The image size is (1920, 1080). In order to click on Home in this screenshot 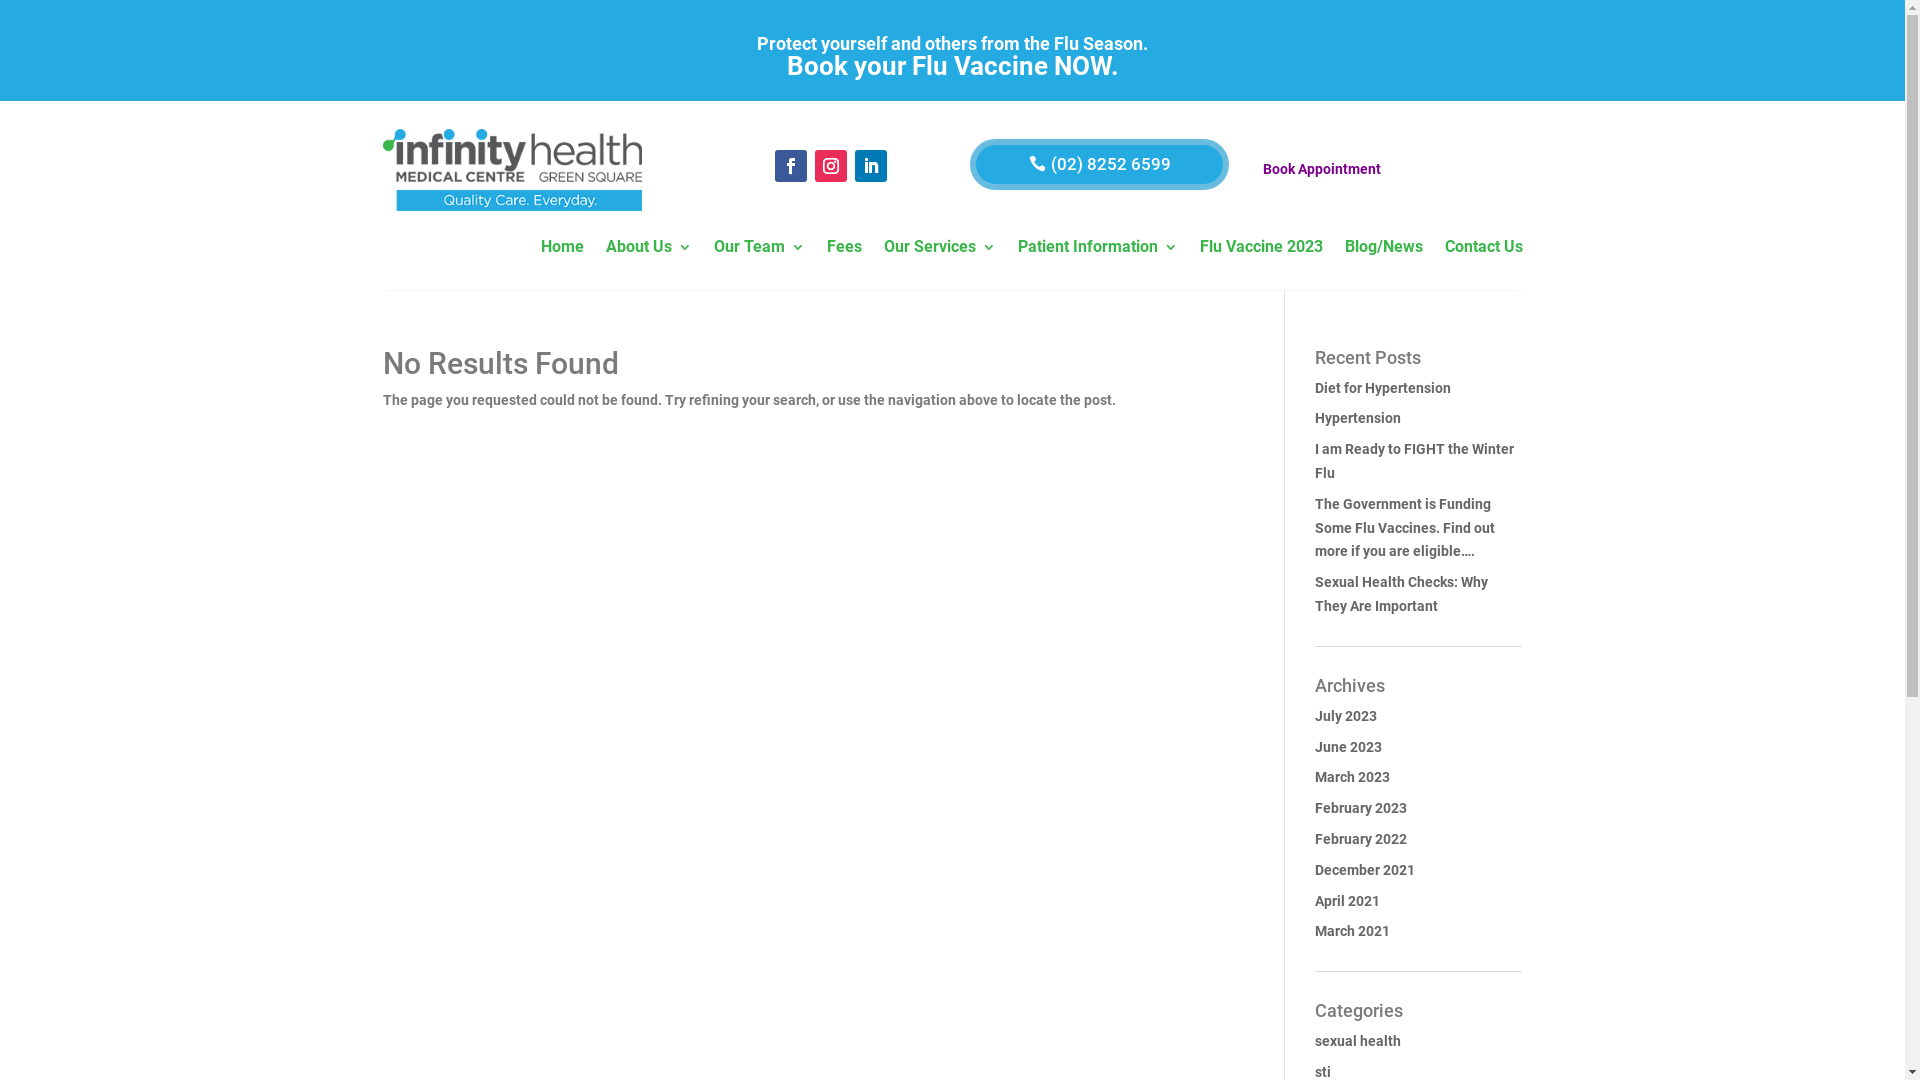, I will do `click(562, 251)`.